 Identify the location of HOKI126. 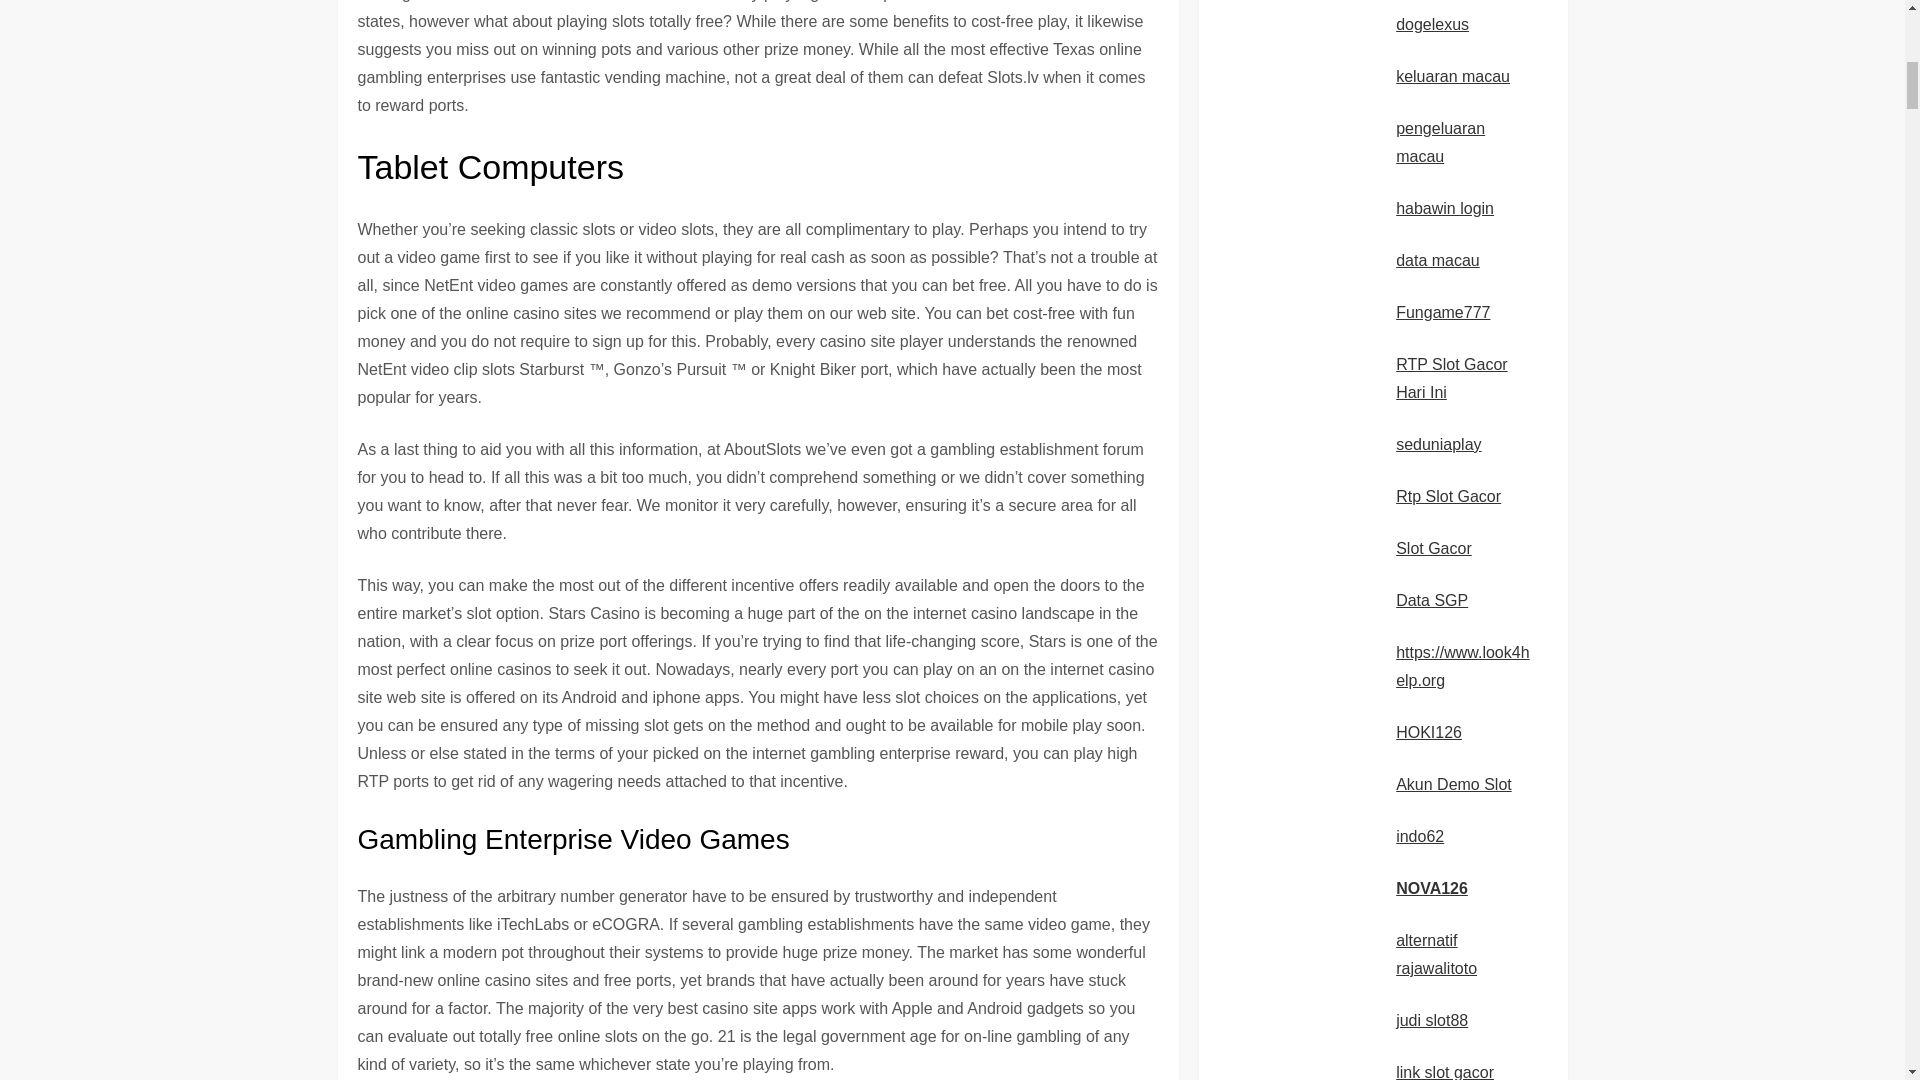
(1428, 732).